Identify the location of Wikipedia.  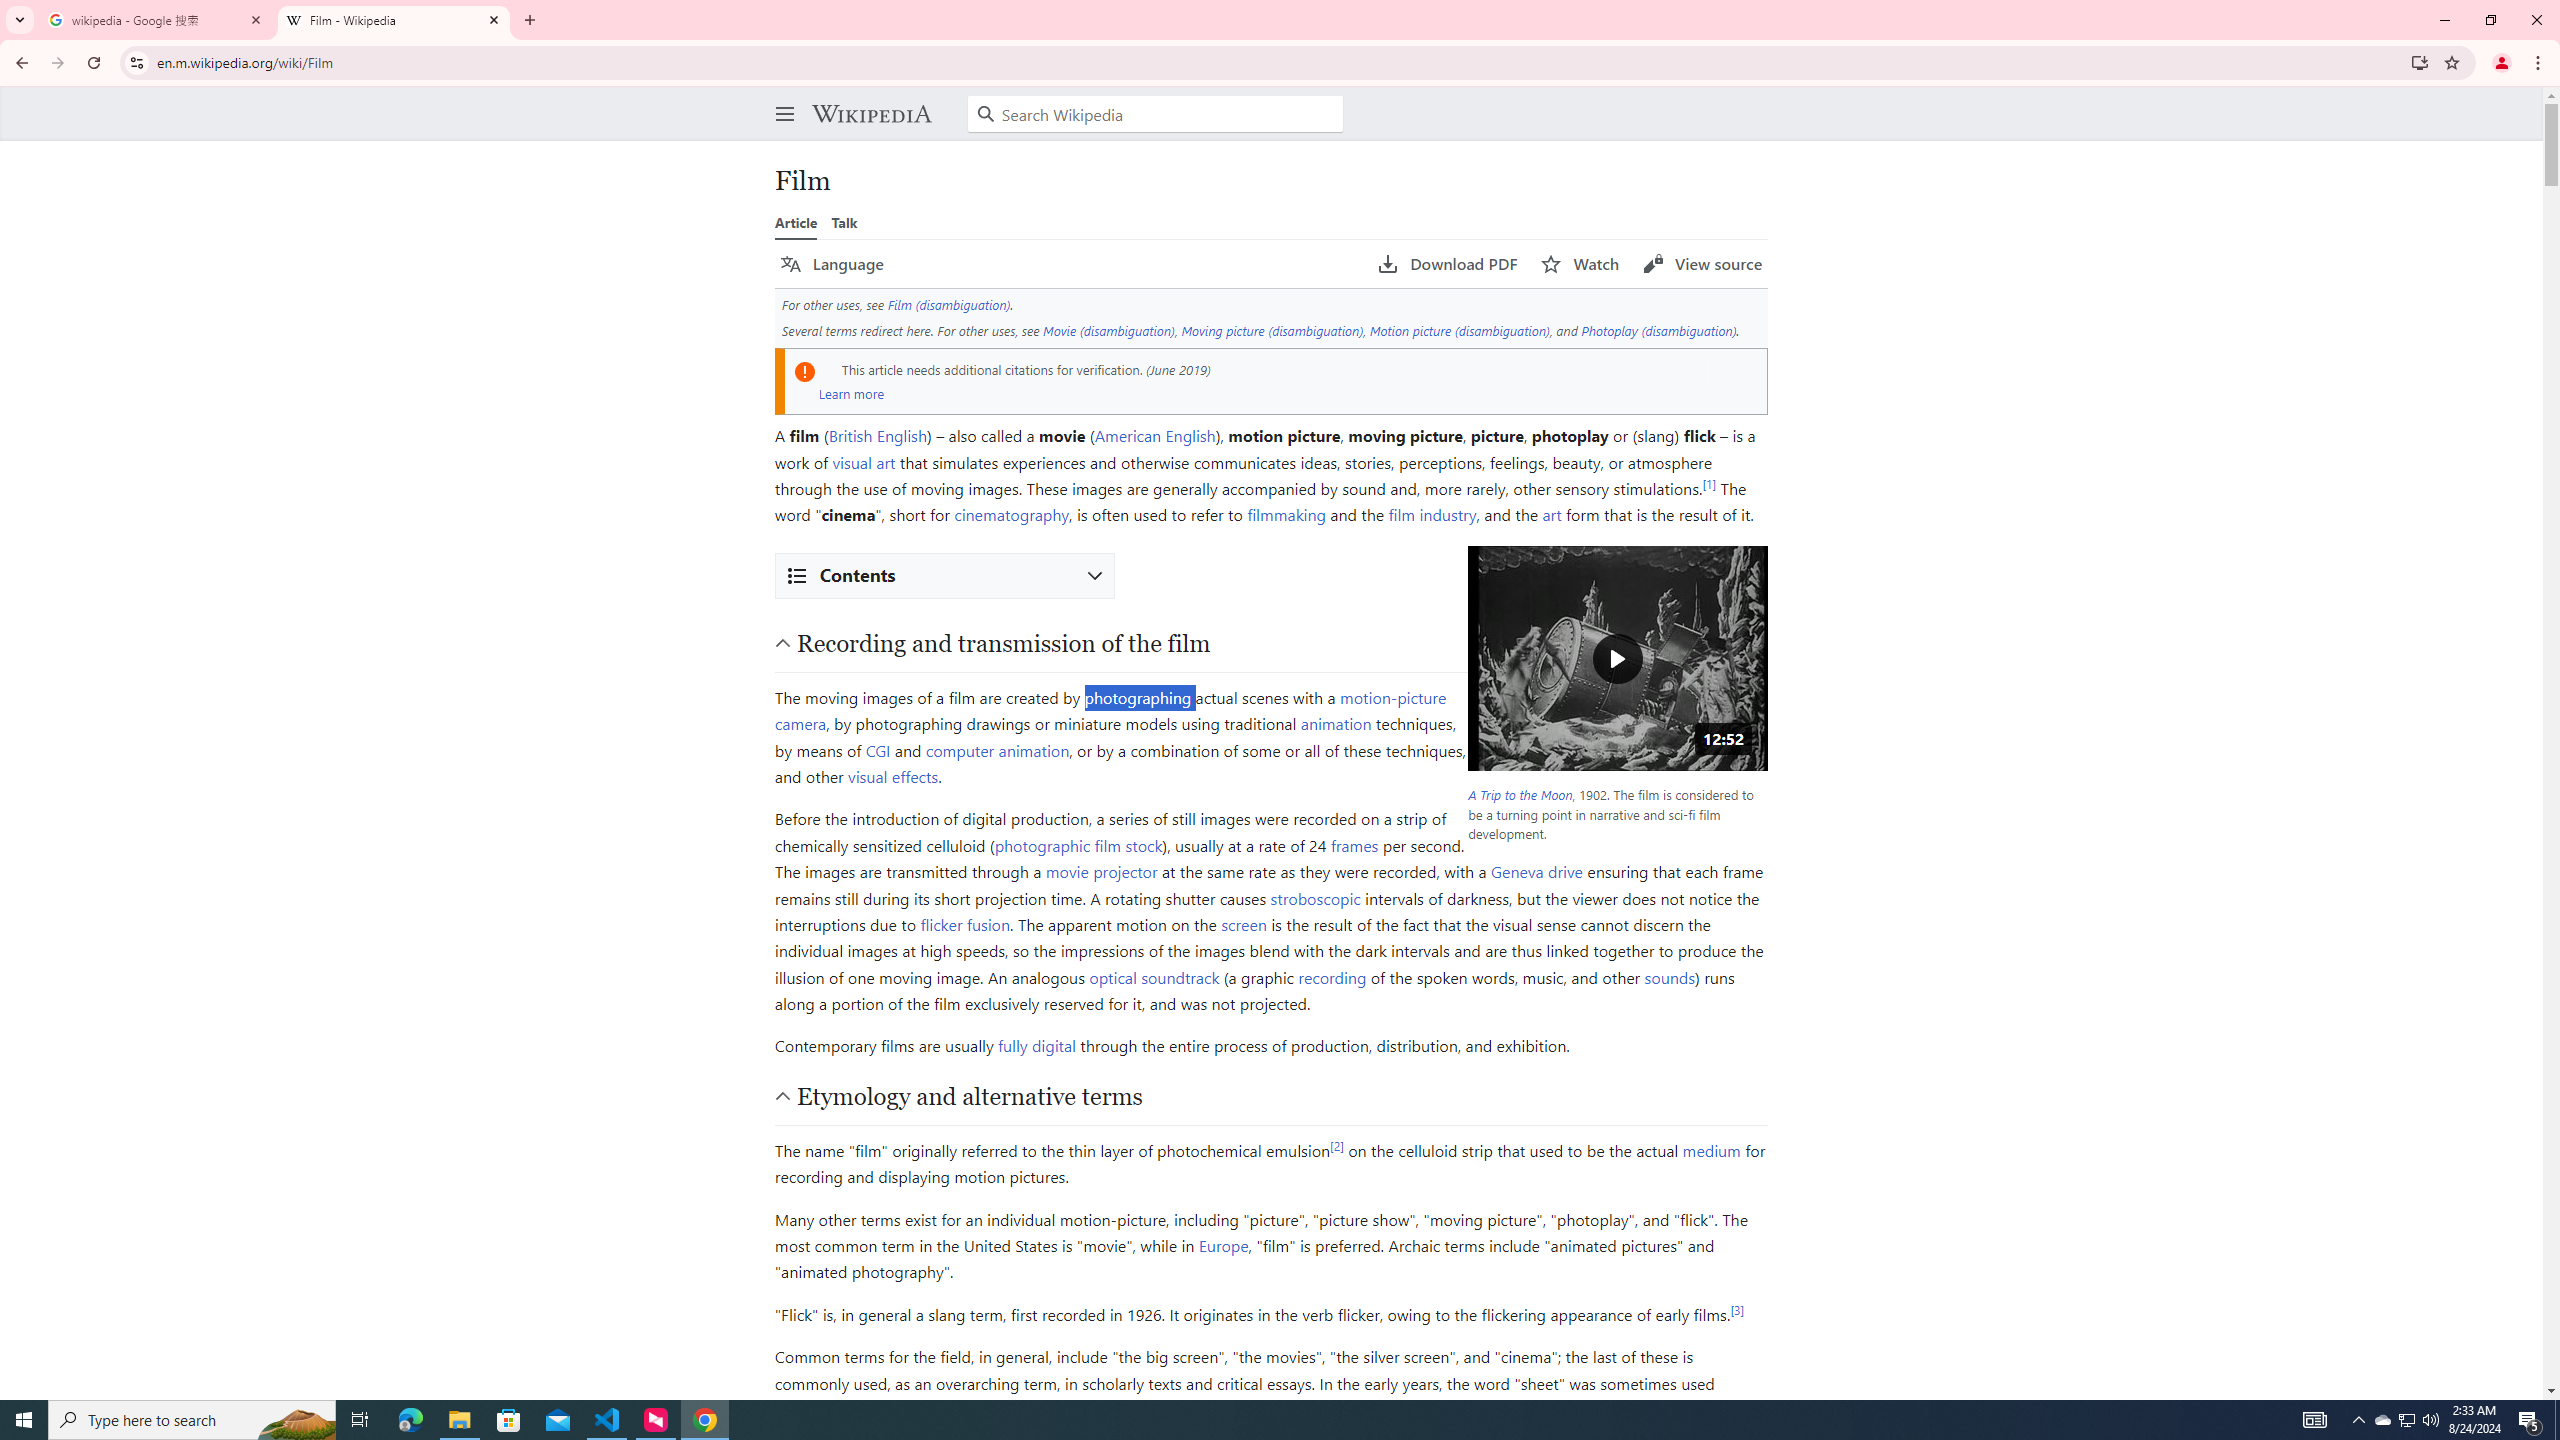
(871, 114).